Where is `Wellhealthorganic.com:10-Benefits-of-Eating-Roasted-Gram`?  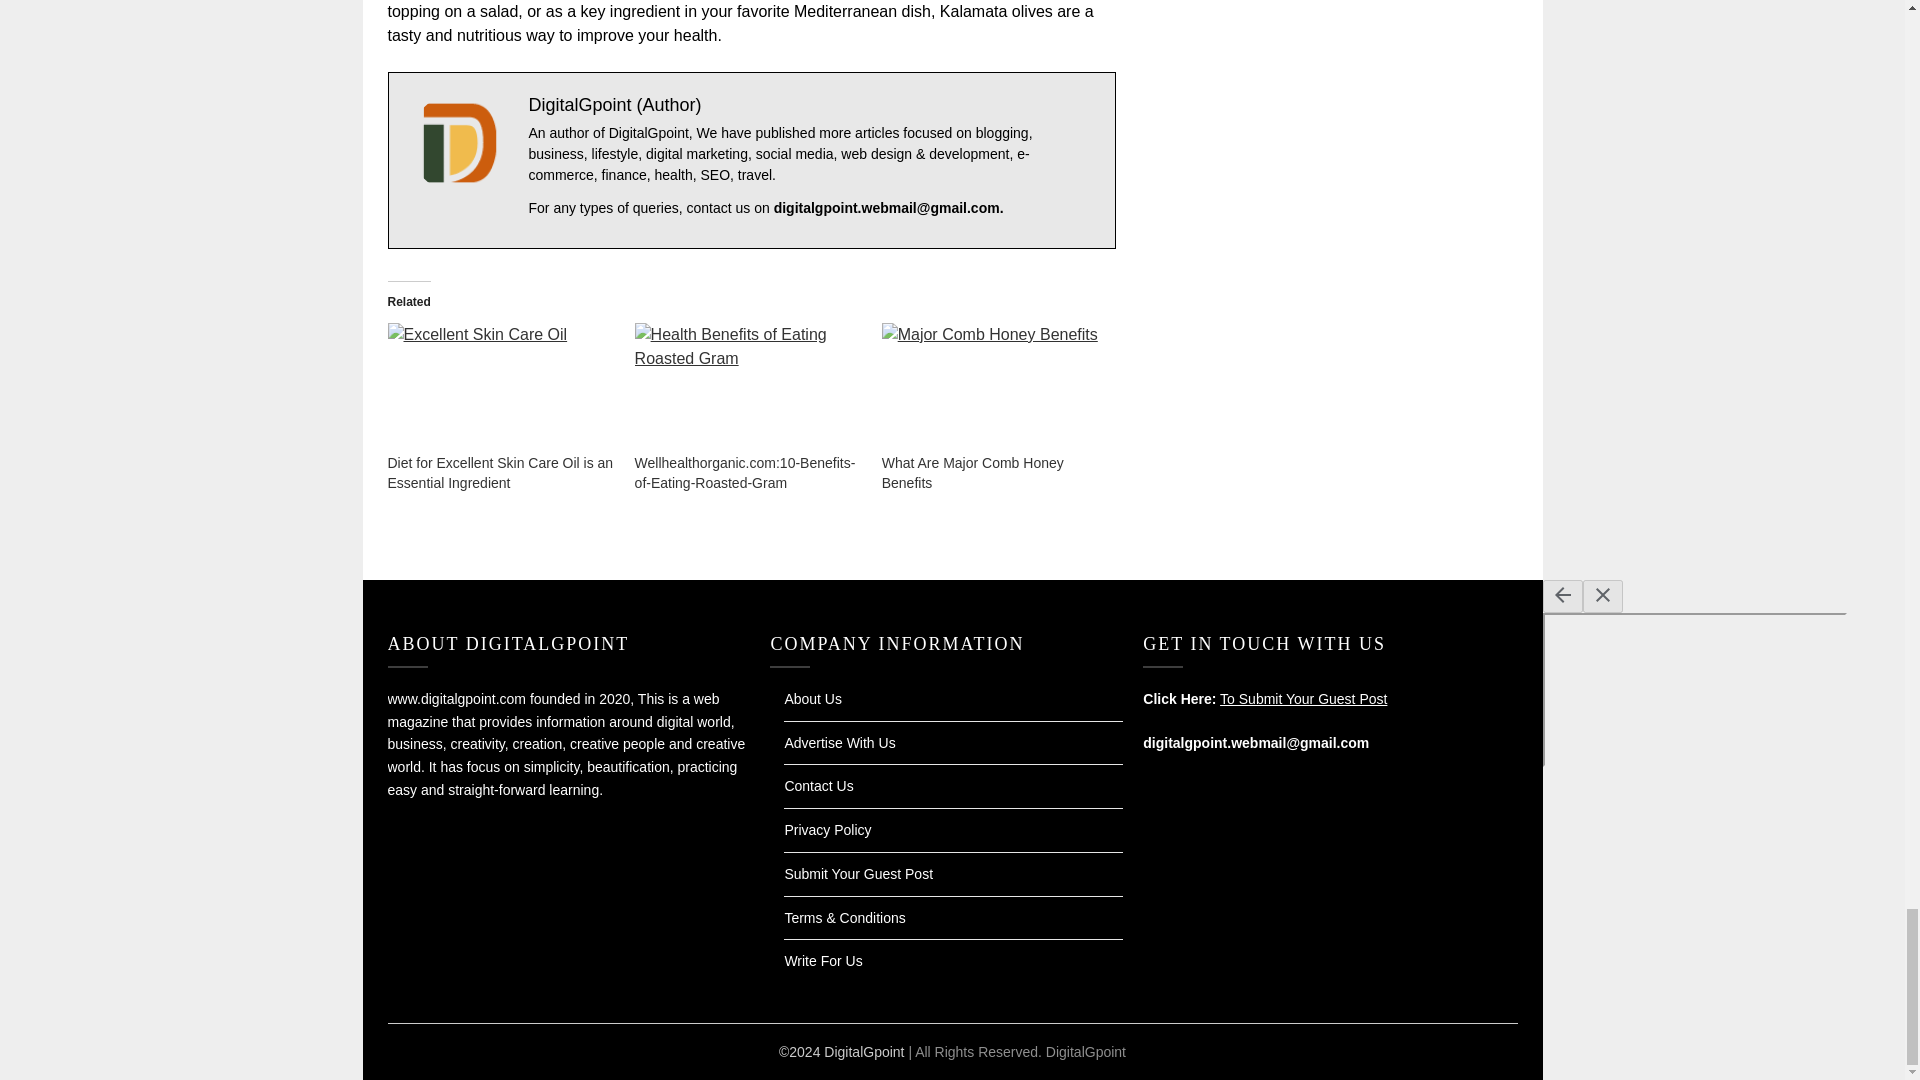
Wellhealthorganic.com:10-Benefits-of-Eating-Roasted-Gram is located at coordinates (746, 472).